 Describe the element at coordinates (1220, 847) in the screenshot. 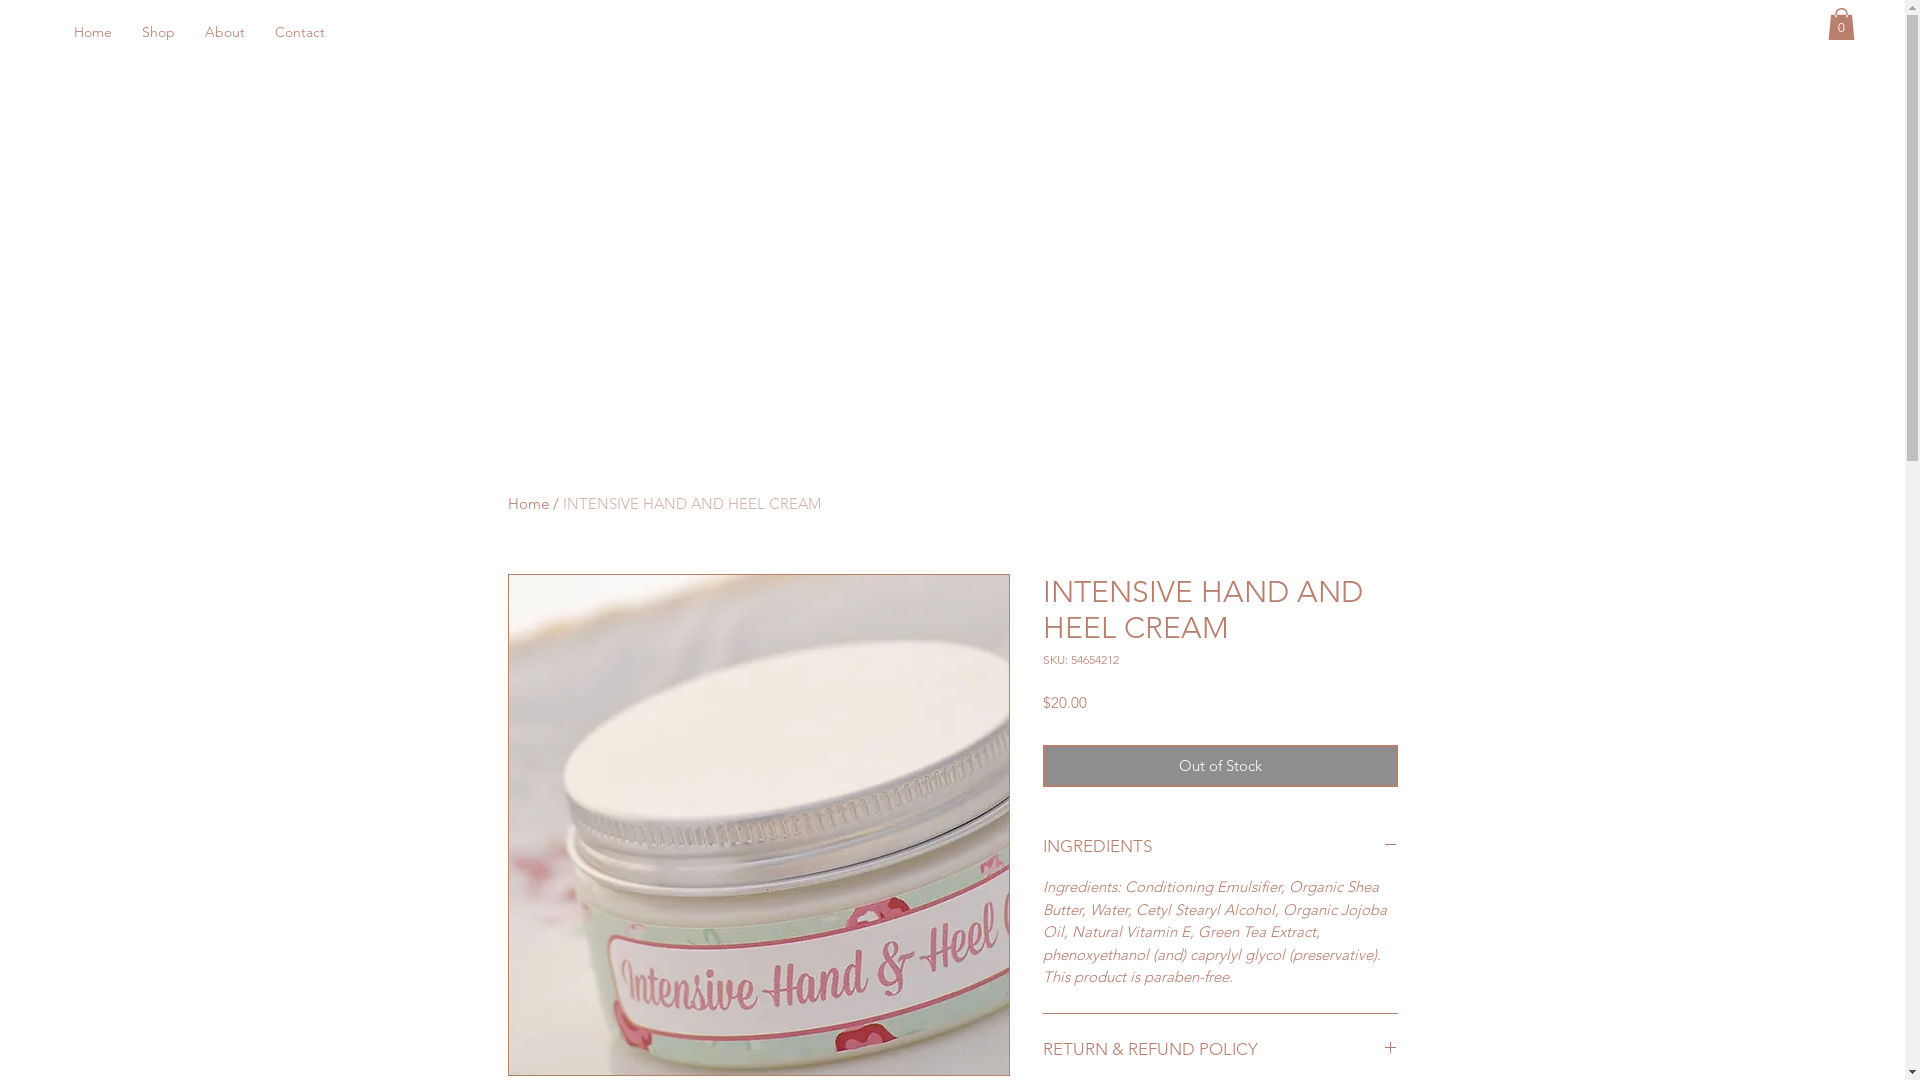

I see `INGREDIENTS` at that location.